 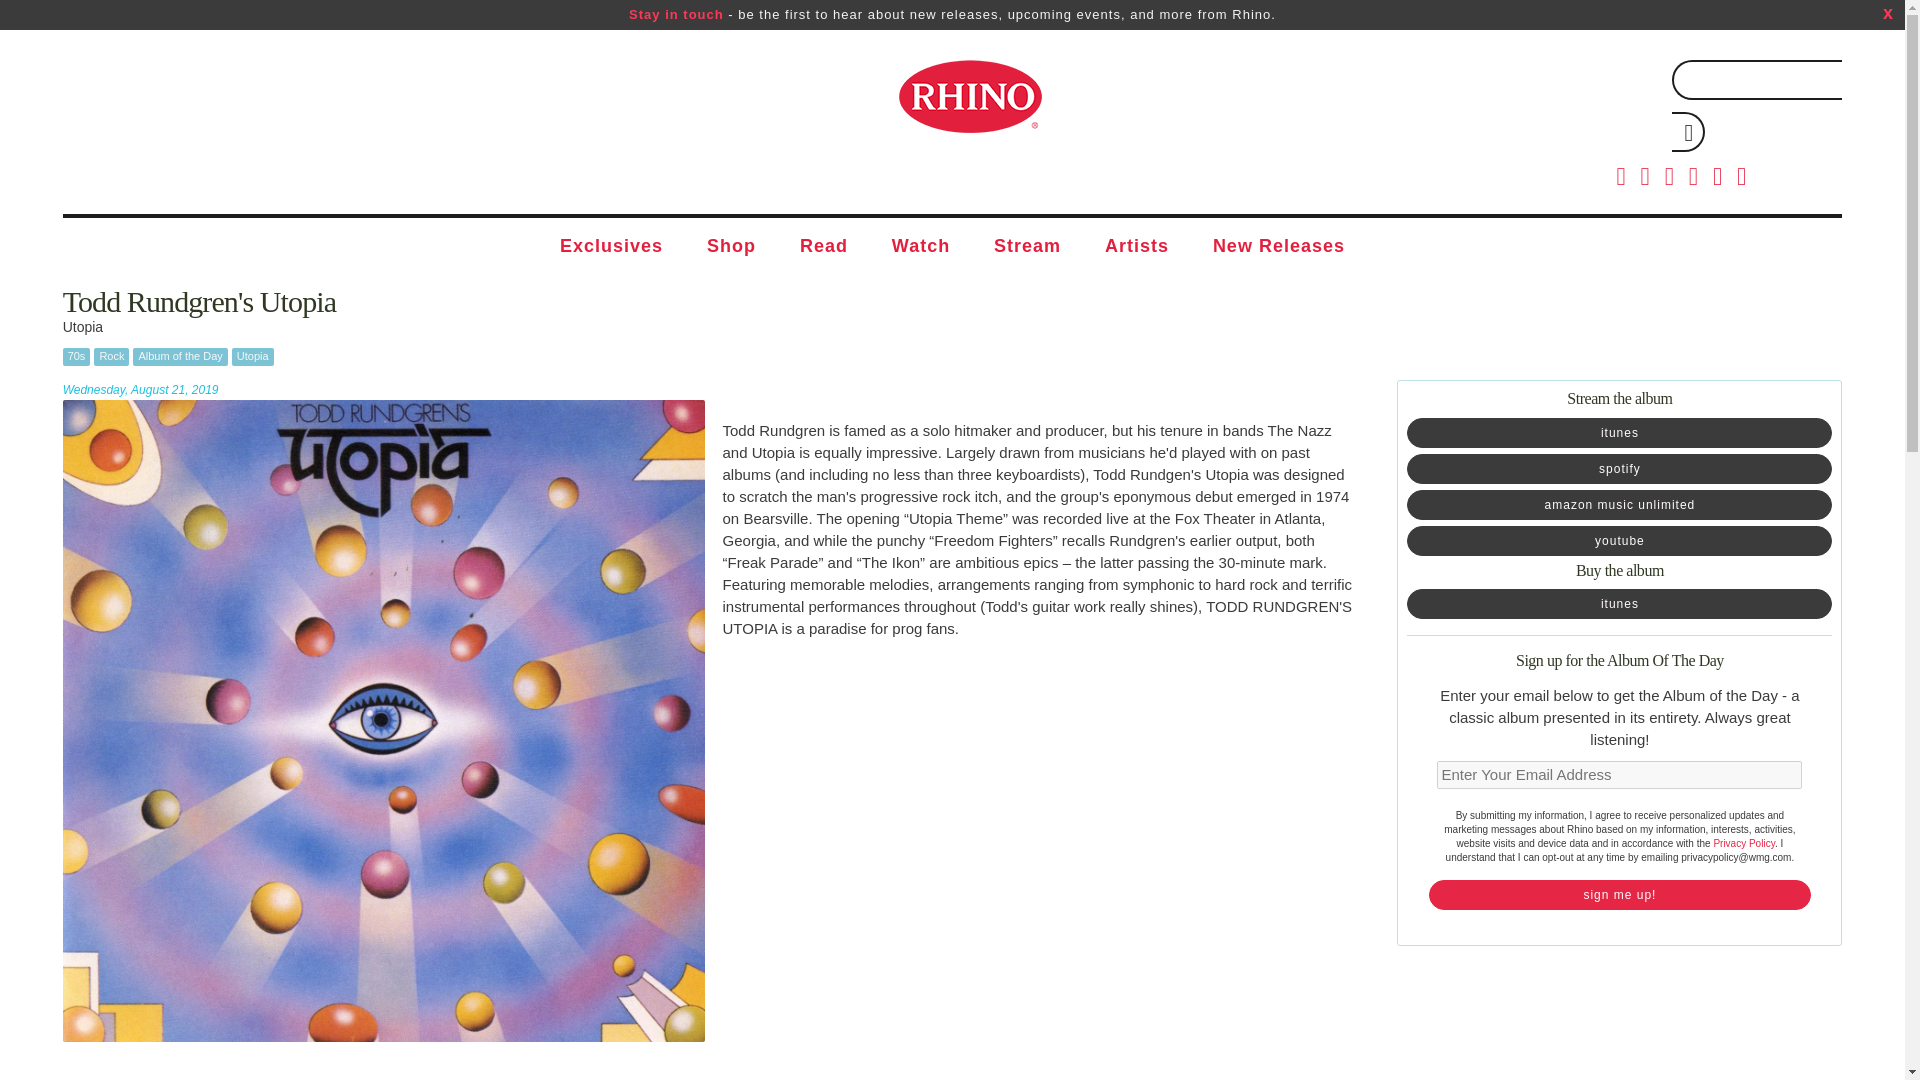 What do you see at coordinates (611, 247) in the screenshot?
I see `Exclusives` at bounding box center [611, 247].